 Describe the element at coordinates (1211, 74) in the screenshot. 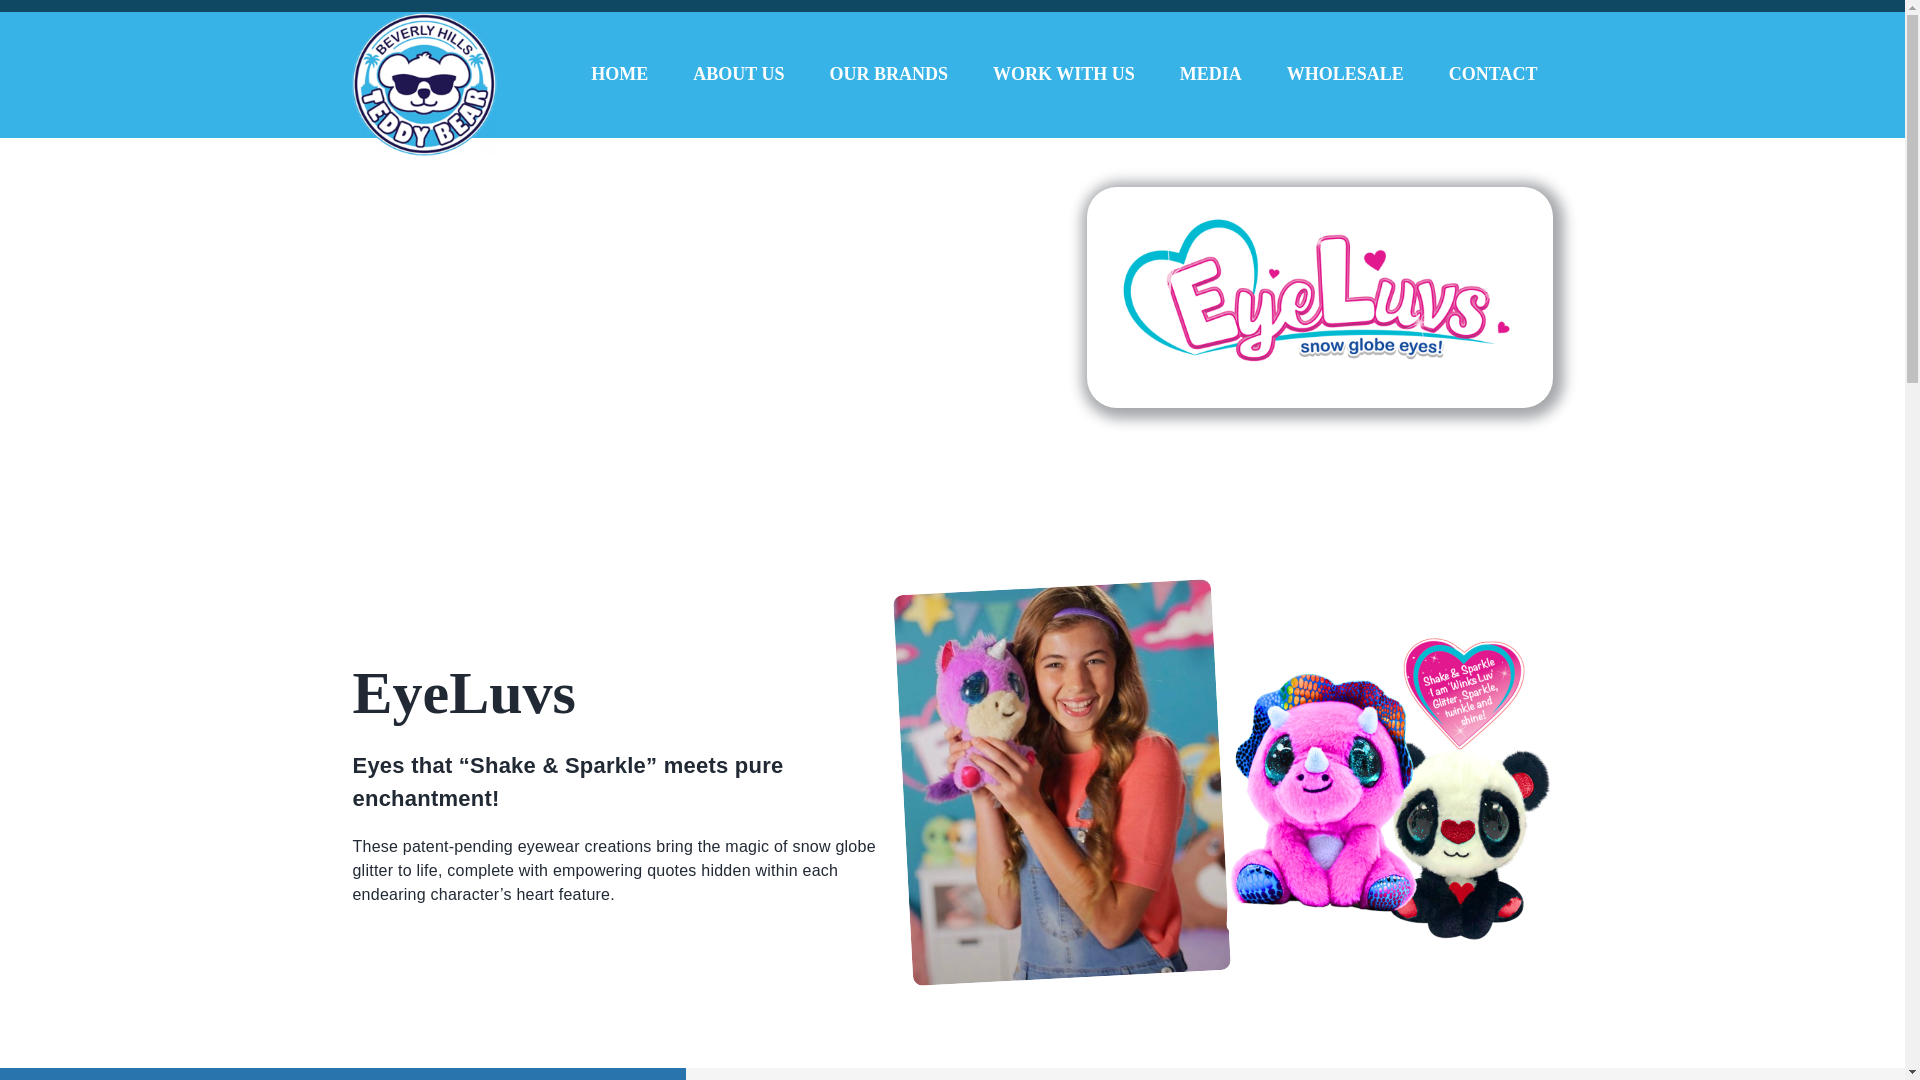

I see `MEDIA` at that location.